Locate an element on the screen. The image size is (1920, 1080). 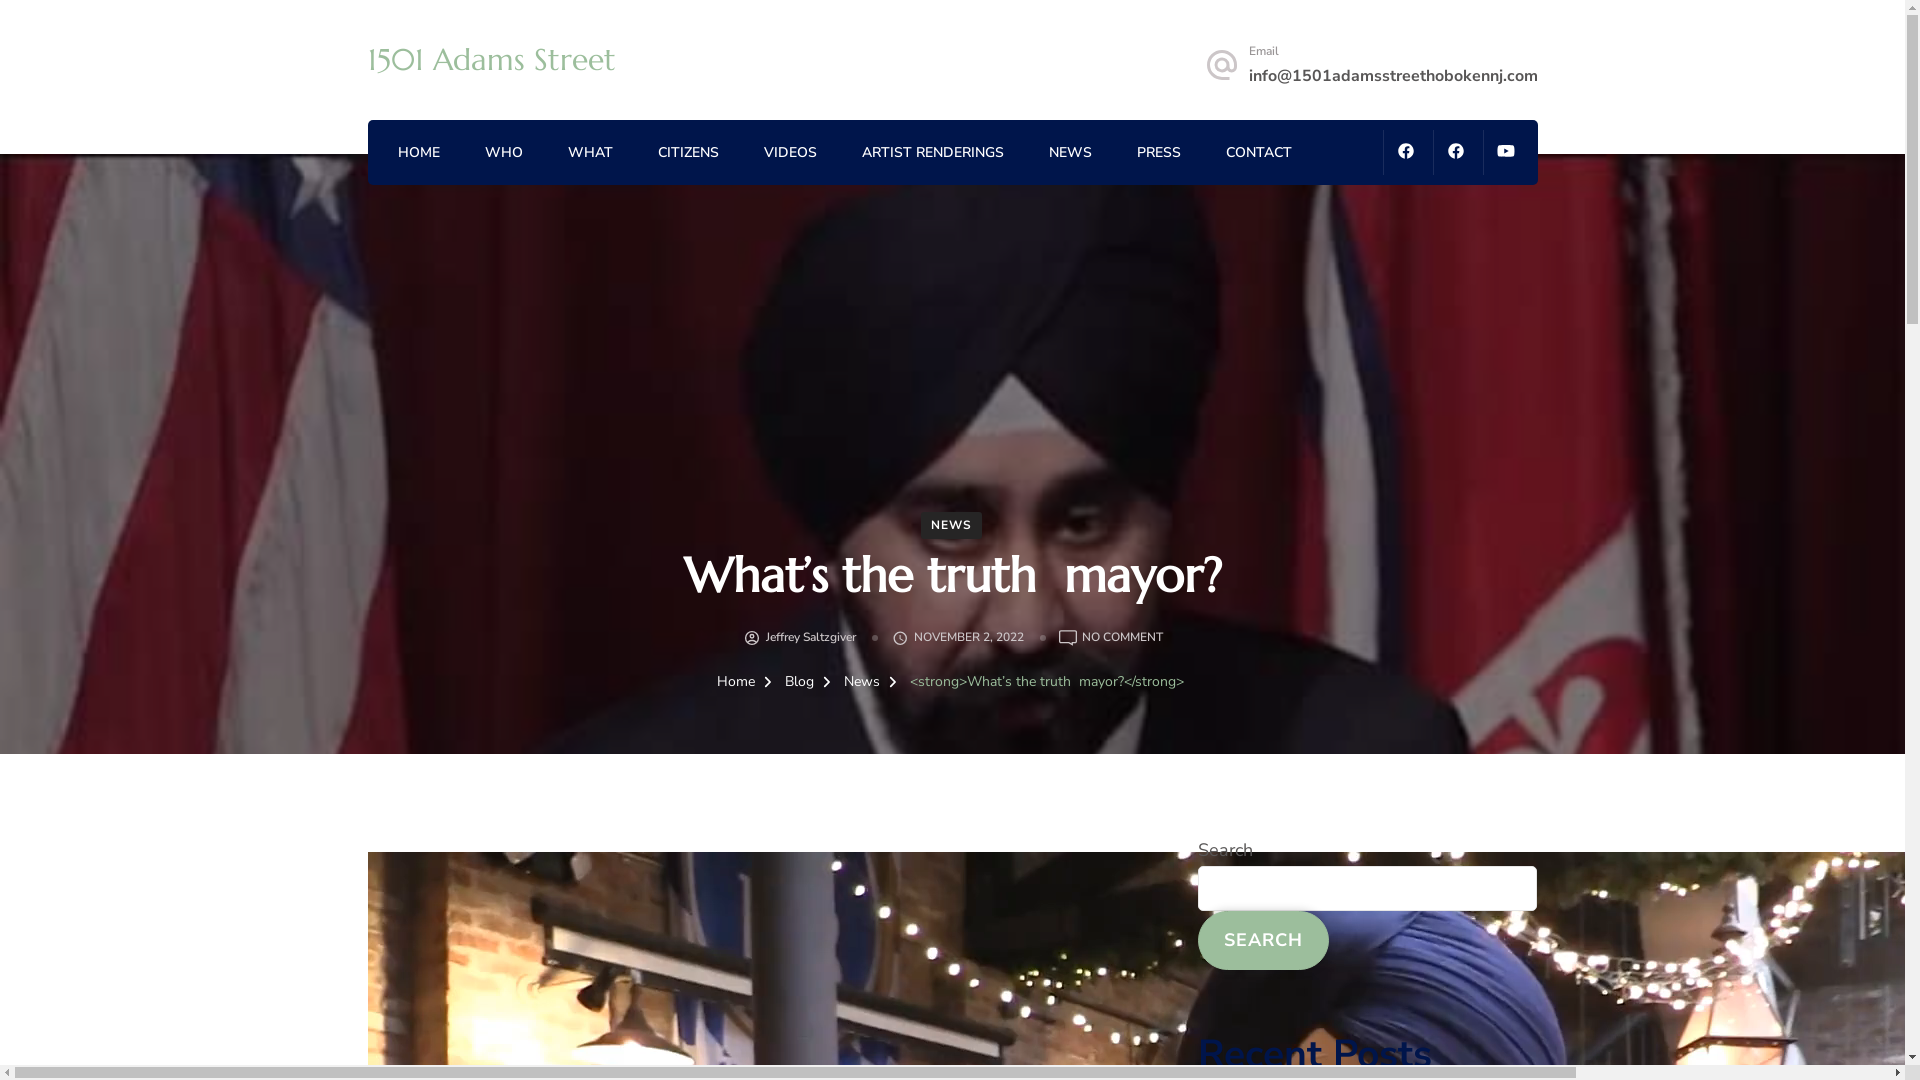
Jeffrey Saltzgiver is located at coordinates (811, 638).